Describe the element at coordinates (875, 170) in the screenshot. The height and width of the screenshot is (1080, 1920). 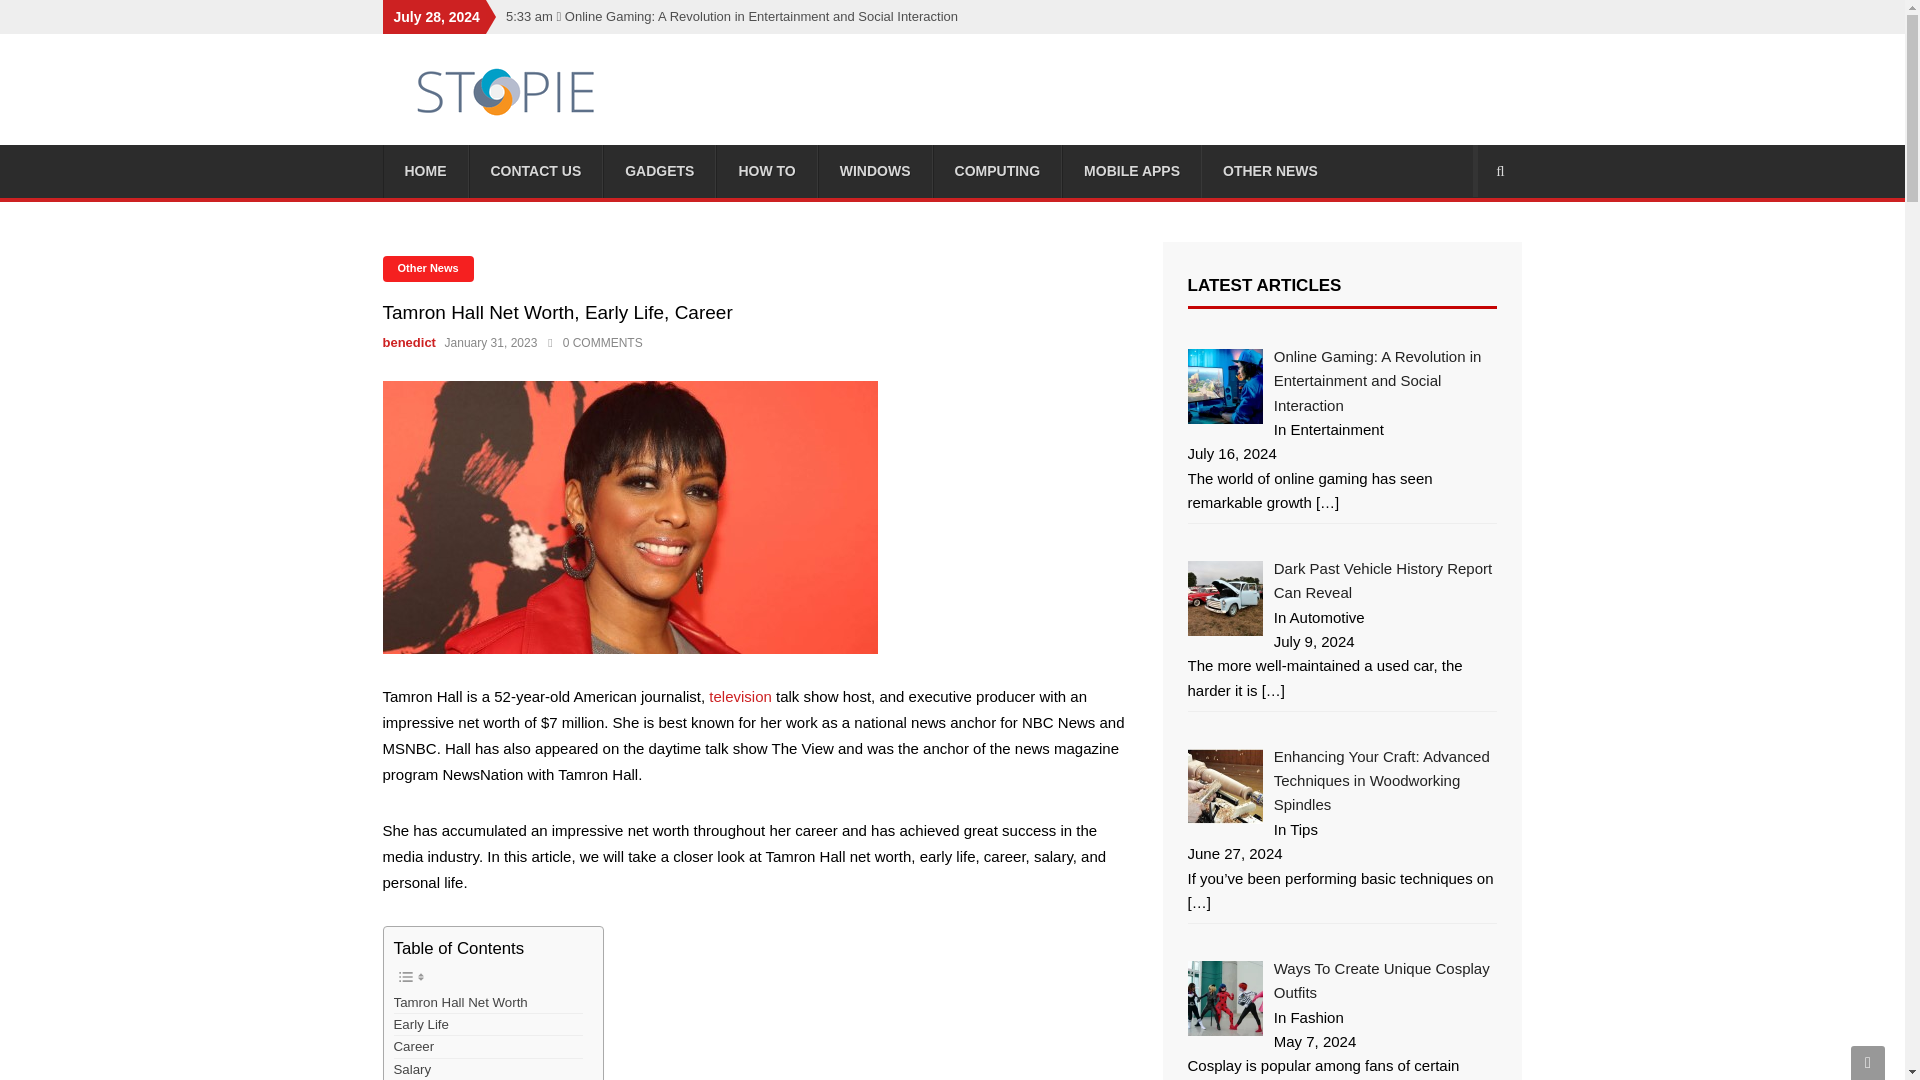
I see `WINDOWS` at that location.